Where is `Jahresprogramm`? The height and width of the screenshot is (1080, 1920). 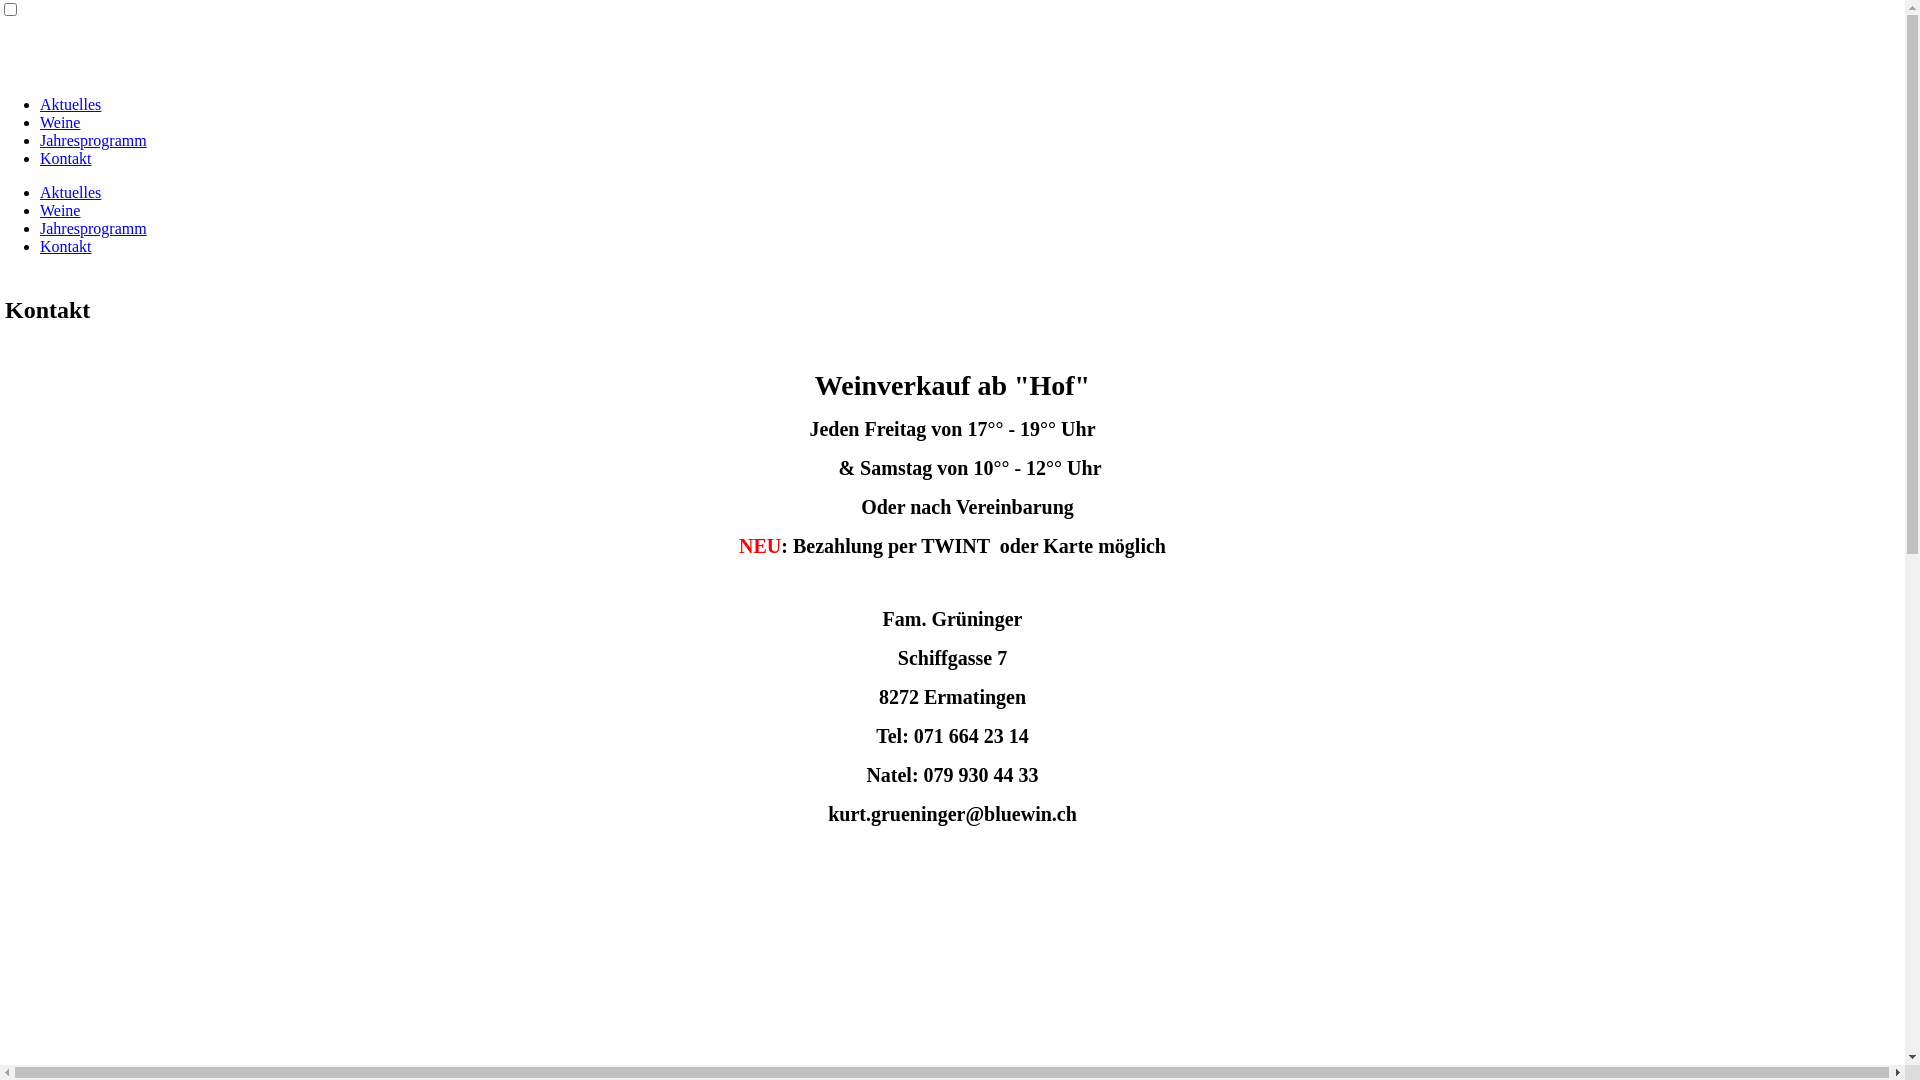
Jahresprogramm is located at coordinates (94, 228).